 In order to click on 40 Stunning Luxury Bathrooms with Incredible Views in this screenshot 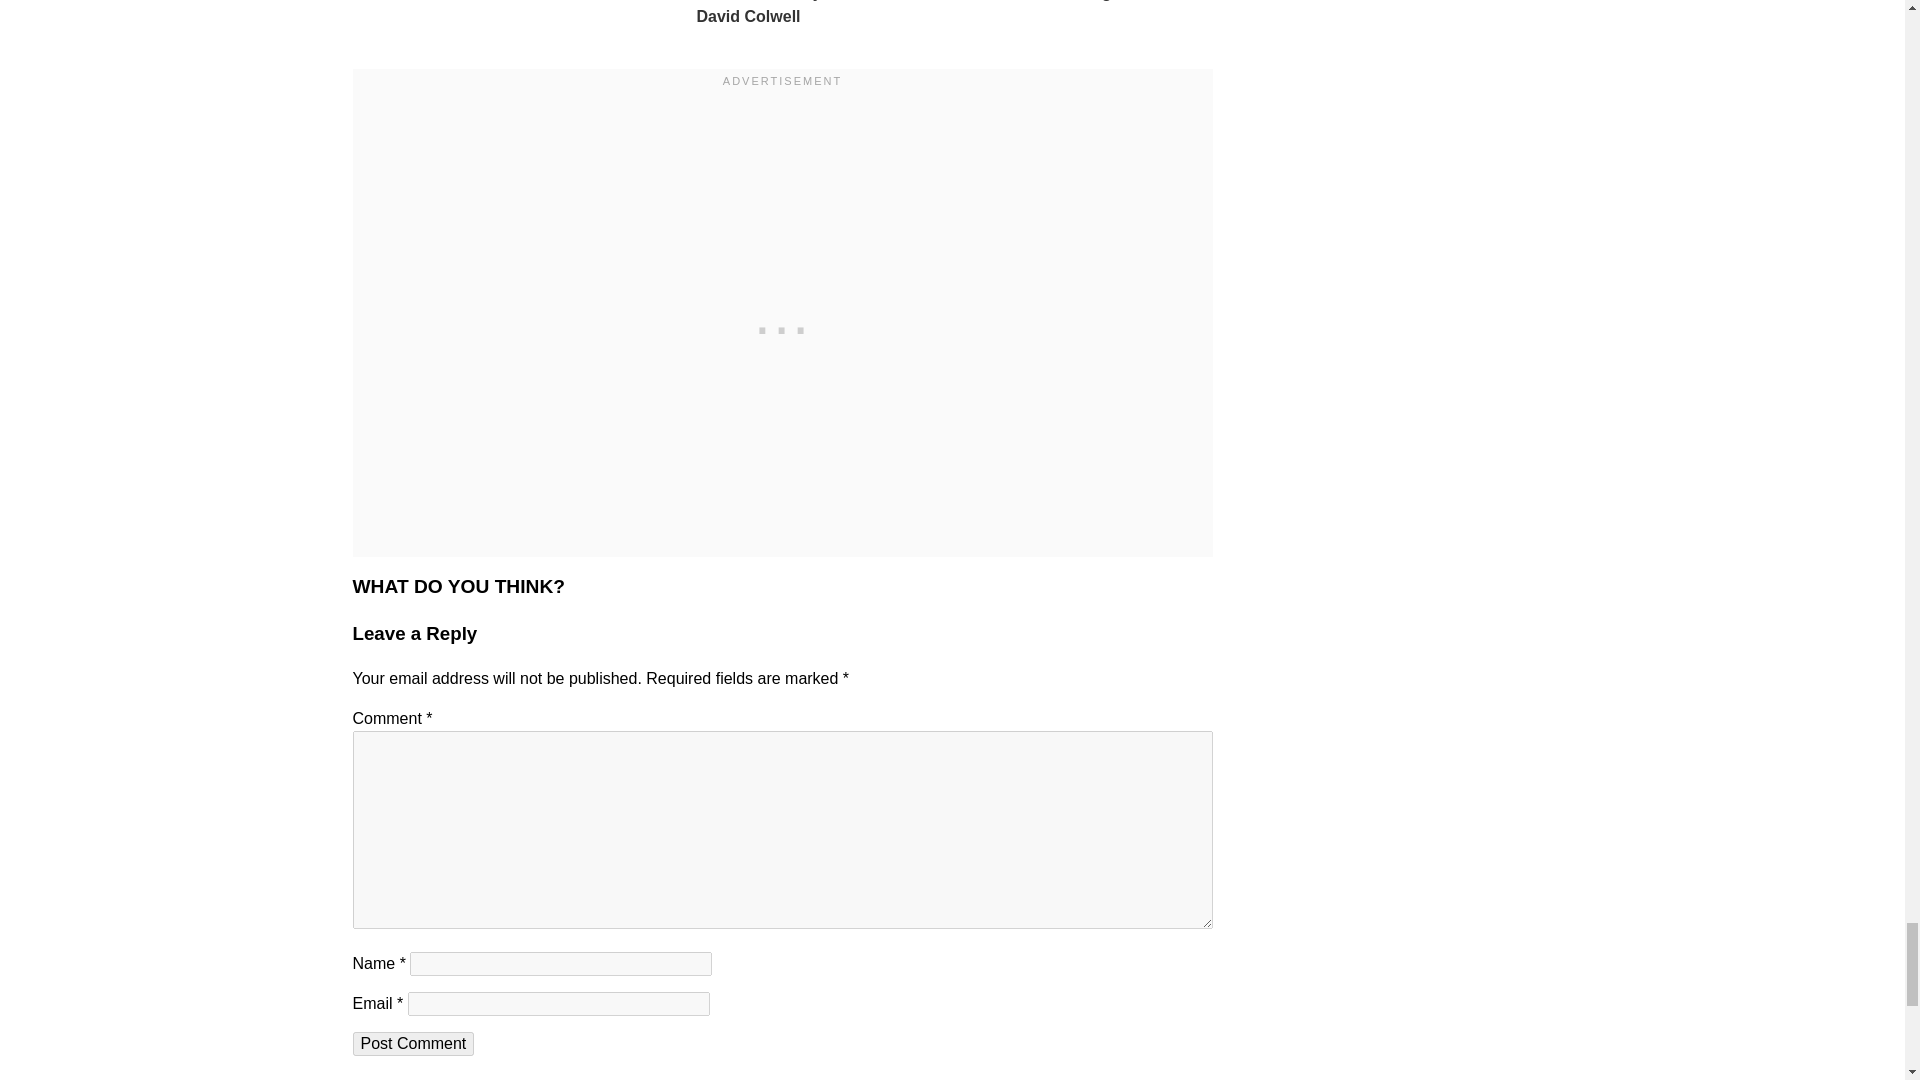, I will do `click(954, 2)`.